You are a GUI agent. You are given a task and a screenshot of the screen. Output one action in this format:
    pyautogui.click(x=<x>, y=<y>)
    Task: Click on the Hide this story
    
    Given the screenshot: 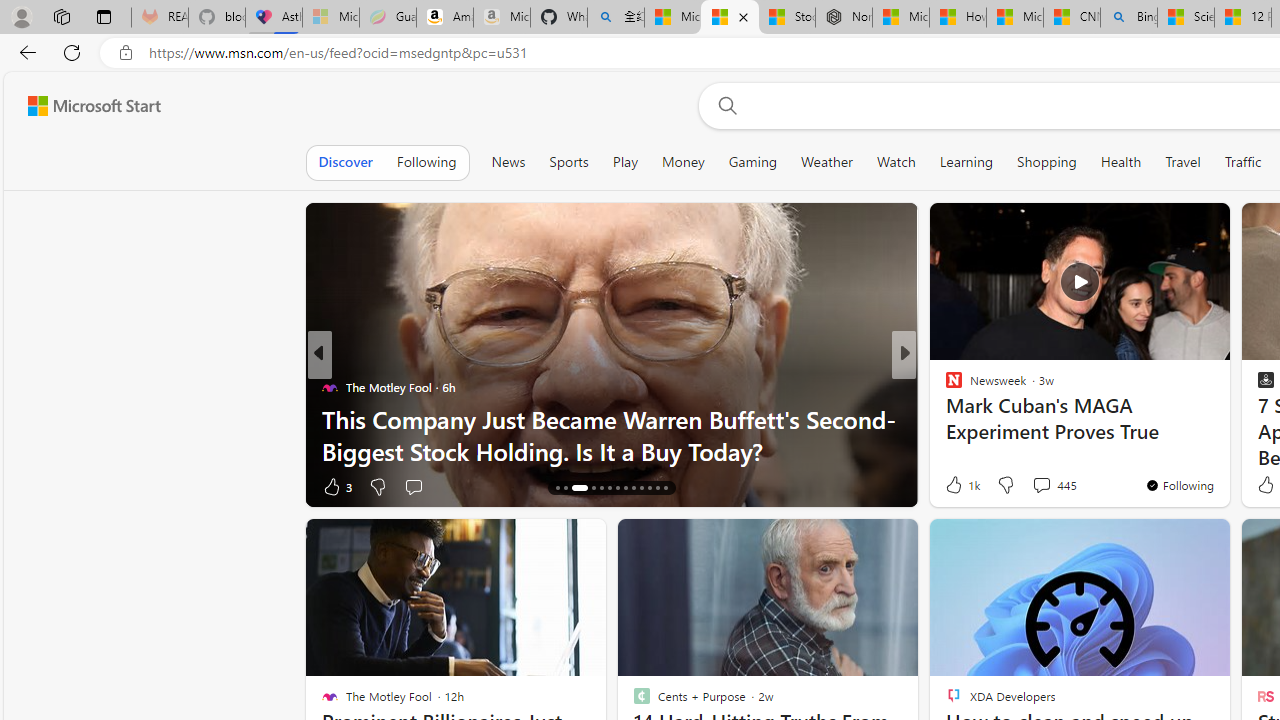 What is the action you would take?
    pyautogui.click(x=1170, y=542)
    